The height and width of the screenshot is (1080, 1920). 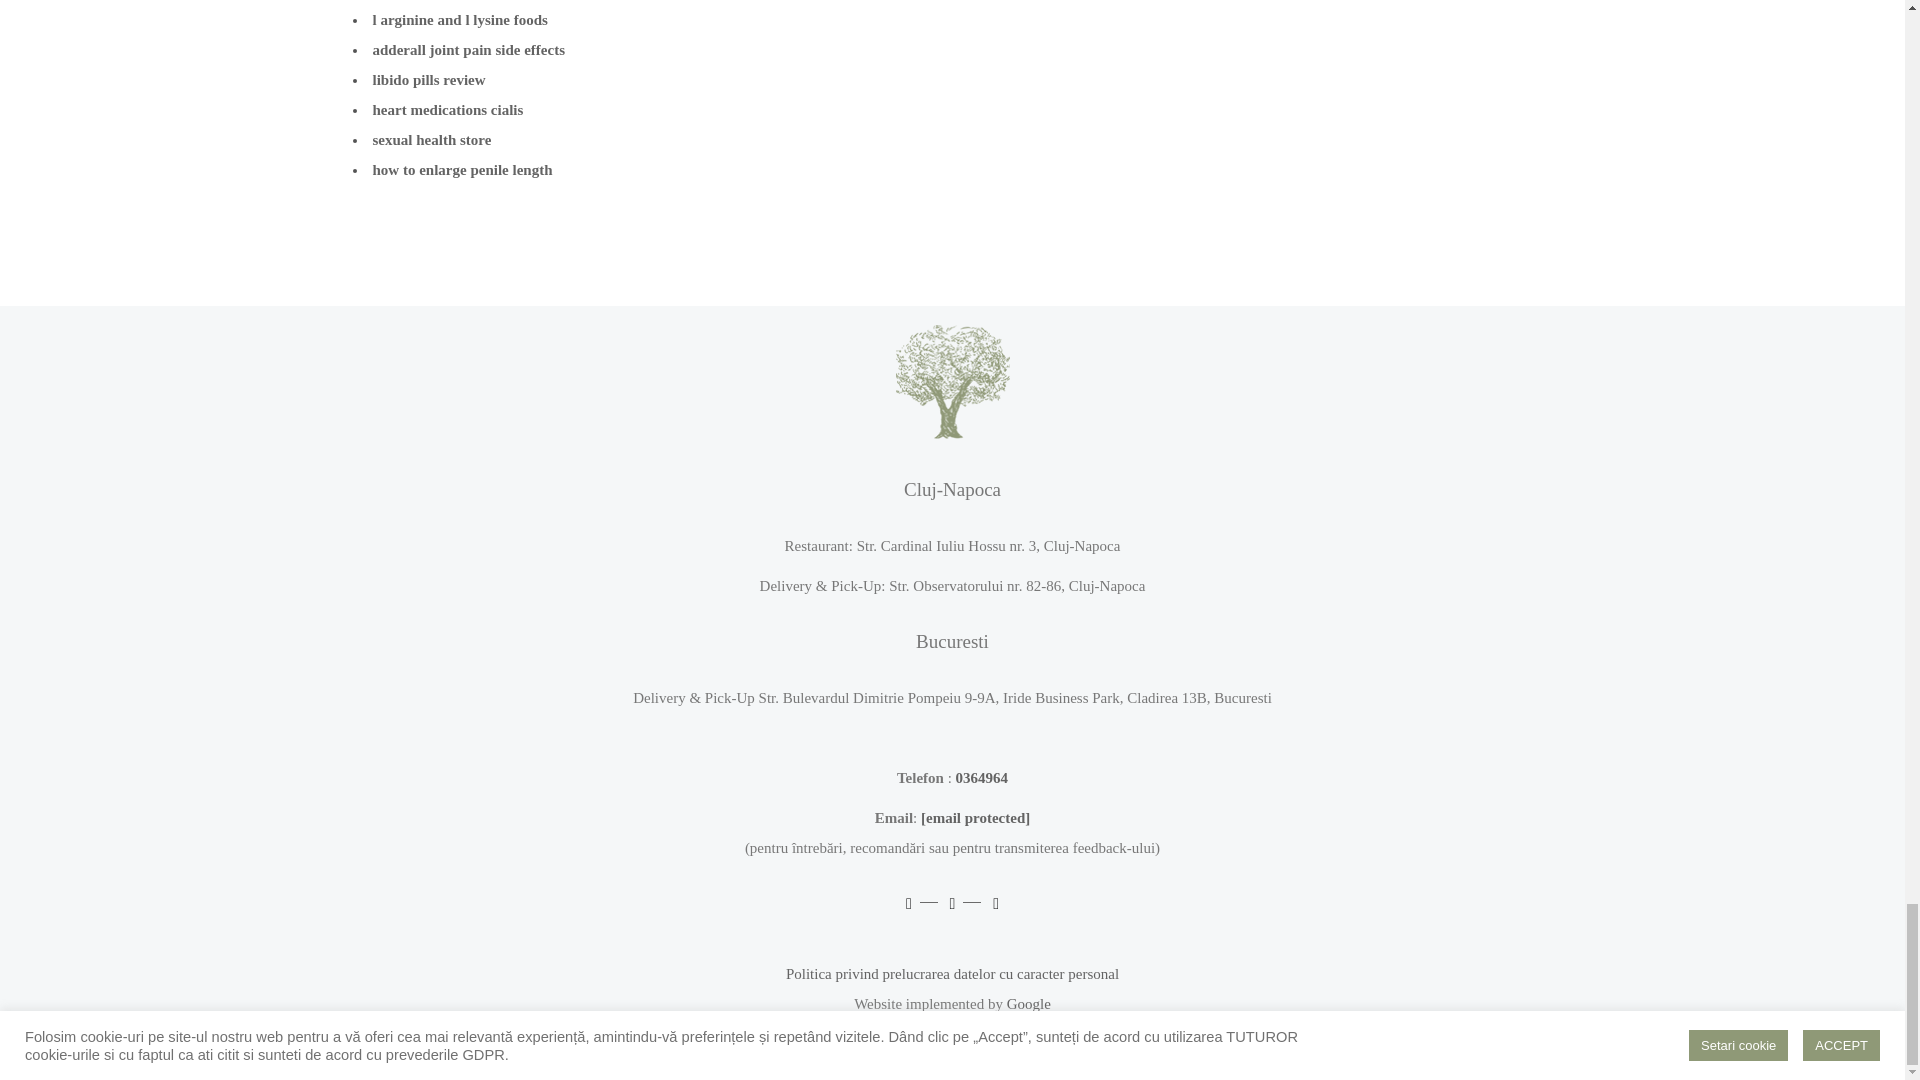 I want to click on sexual health store, so click(x=432, y=139).